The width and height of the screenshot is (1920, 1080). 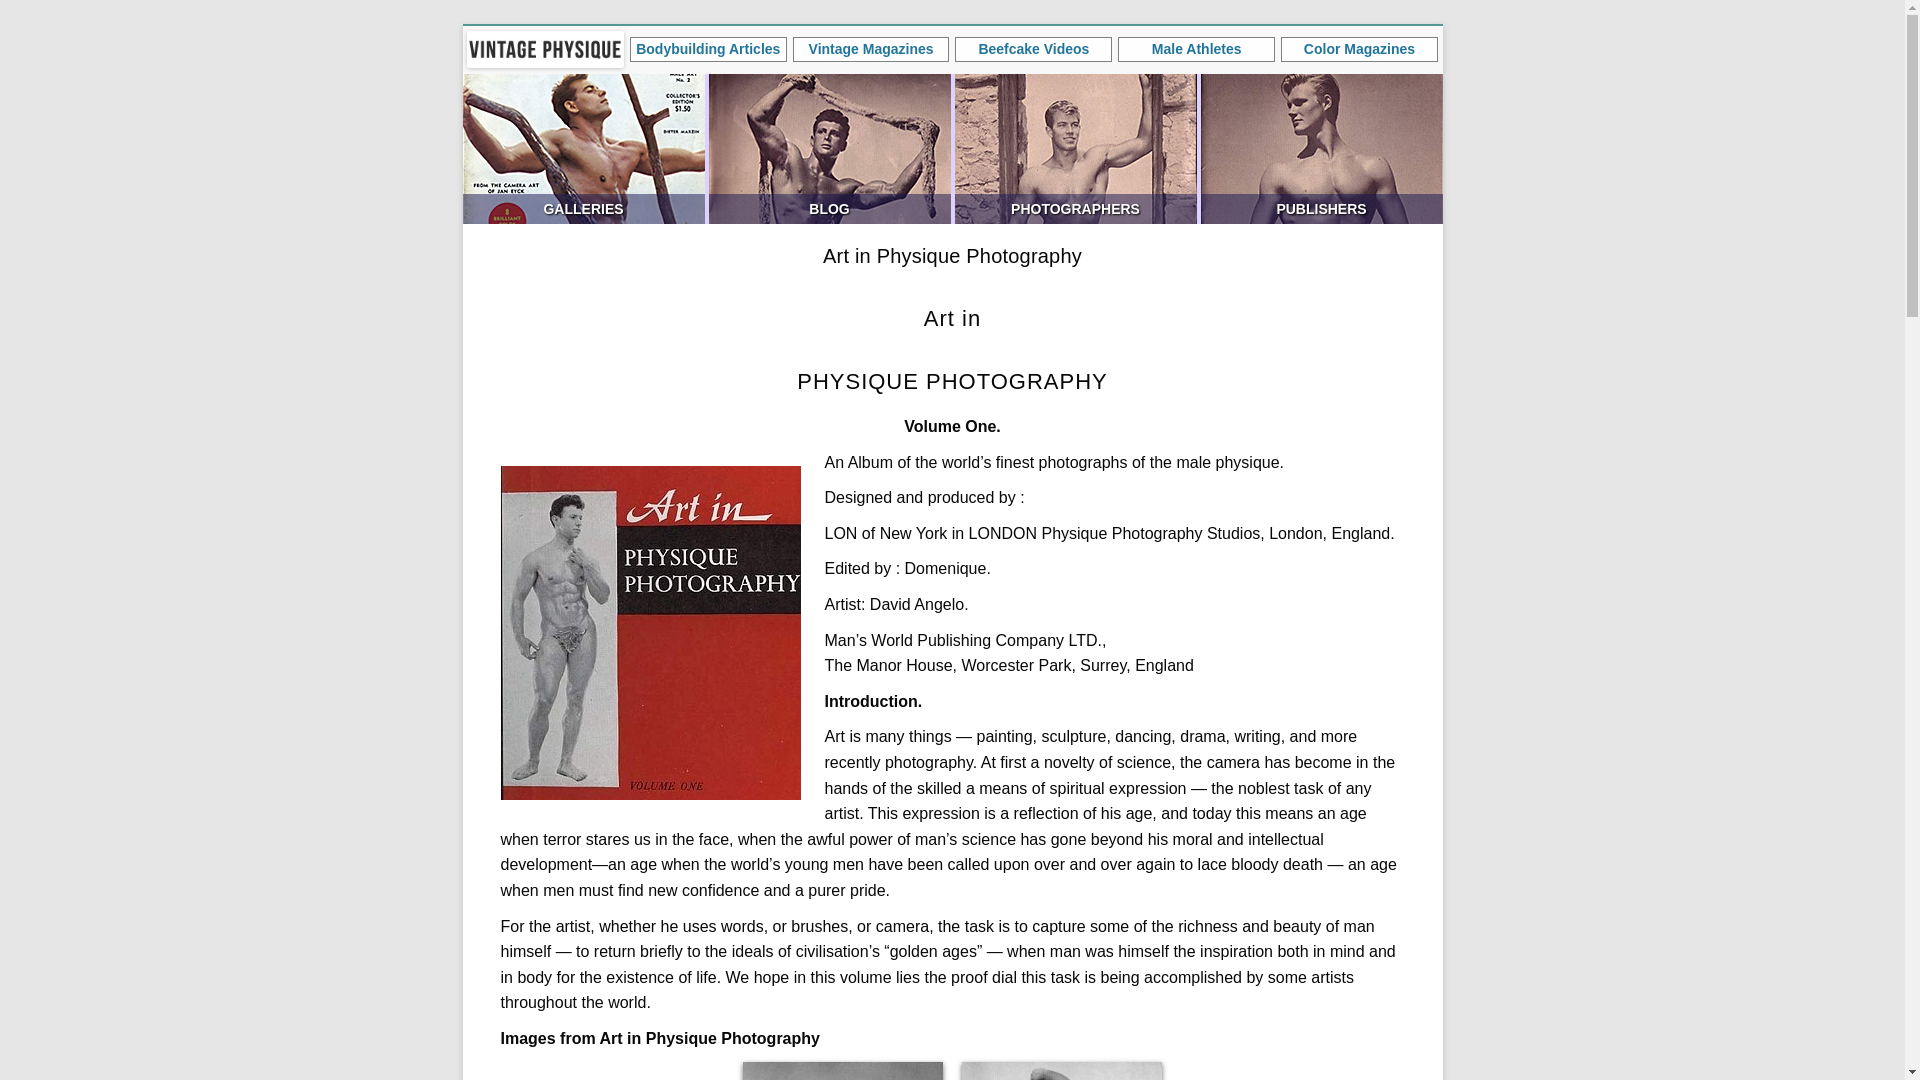 I want to click on PHOTOGRAPHERS, so click(x=1075, y=148).